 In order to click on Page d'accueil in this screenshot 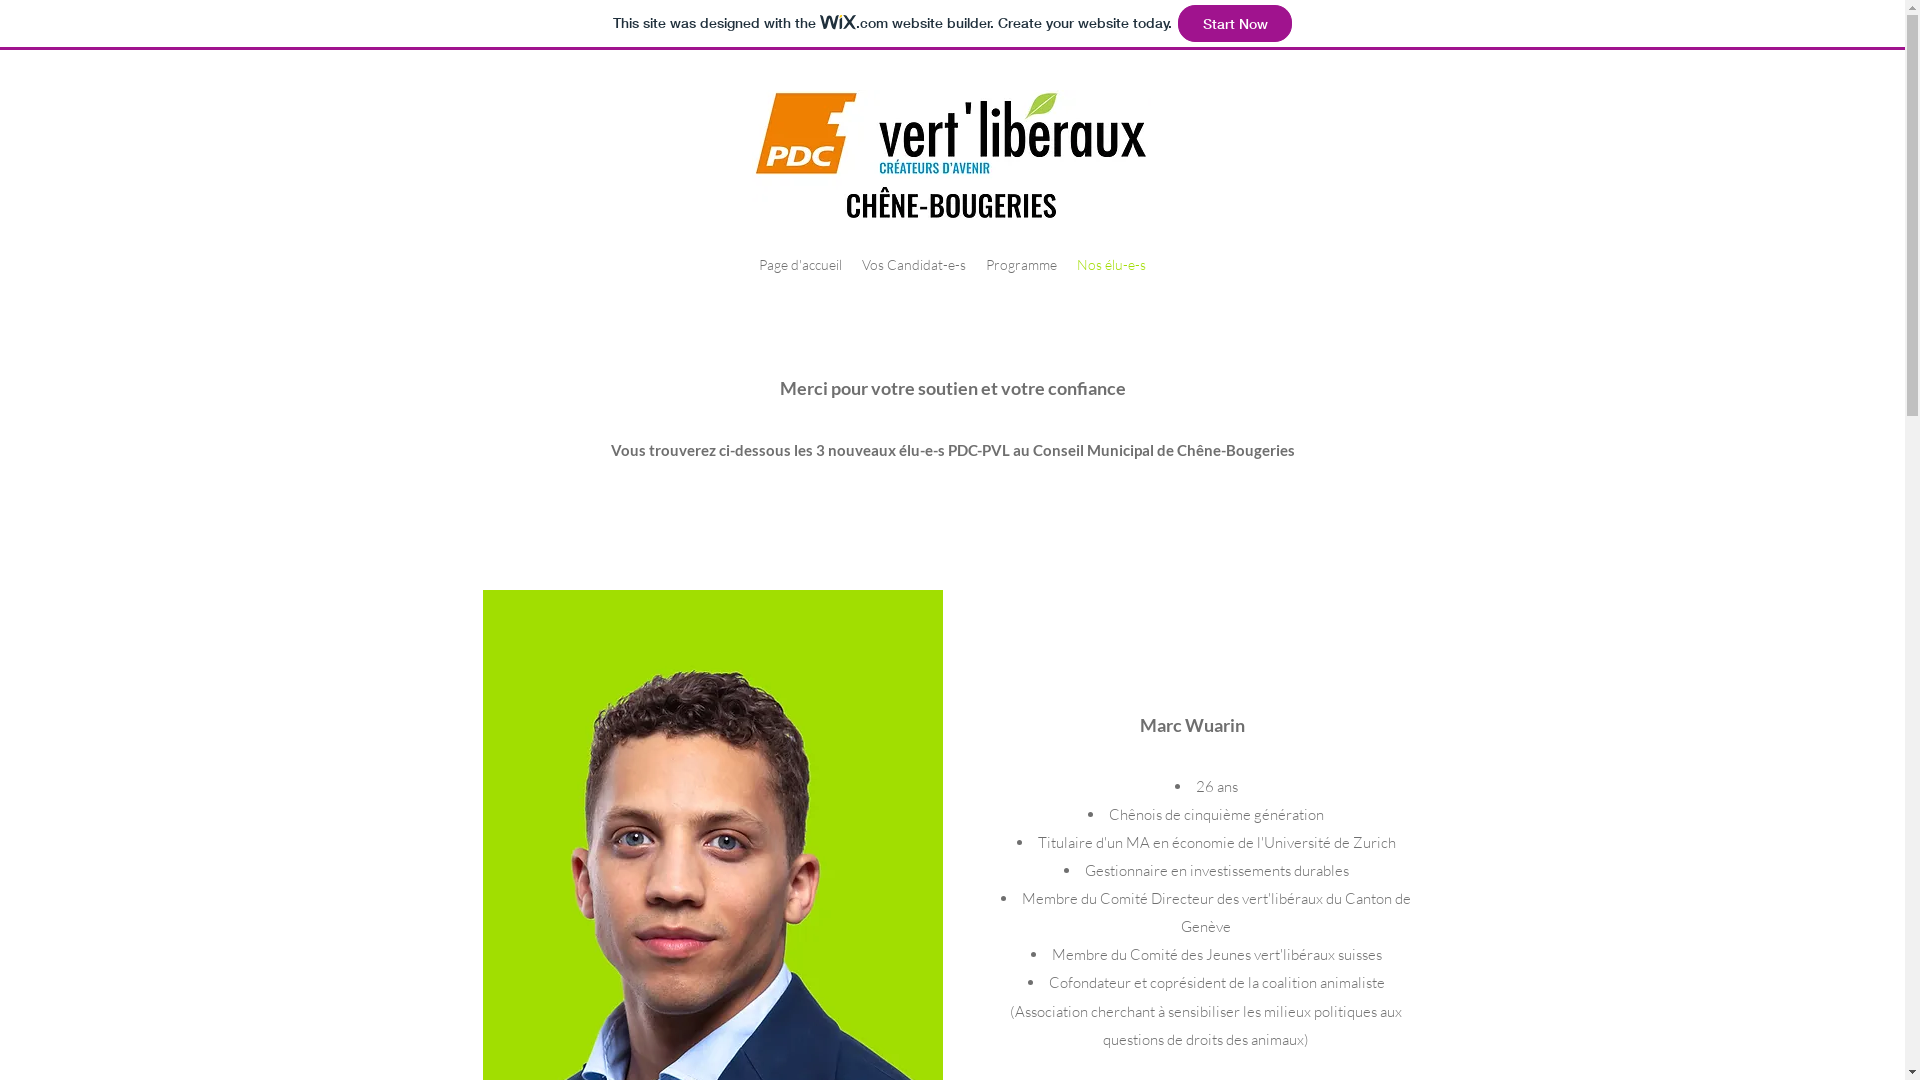, I will do `click(800, 265)`.